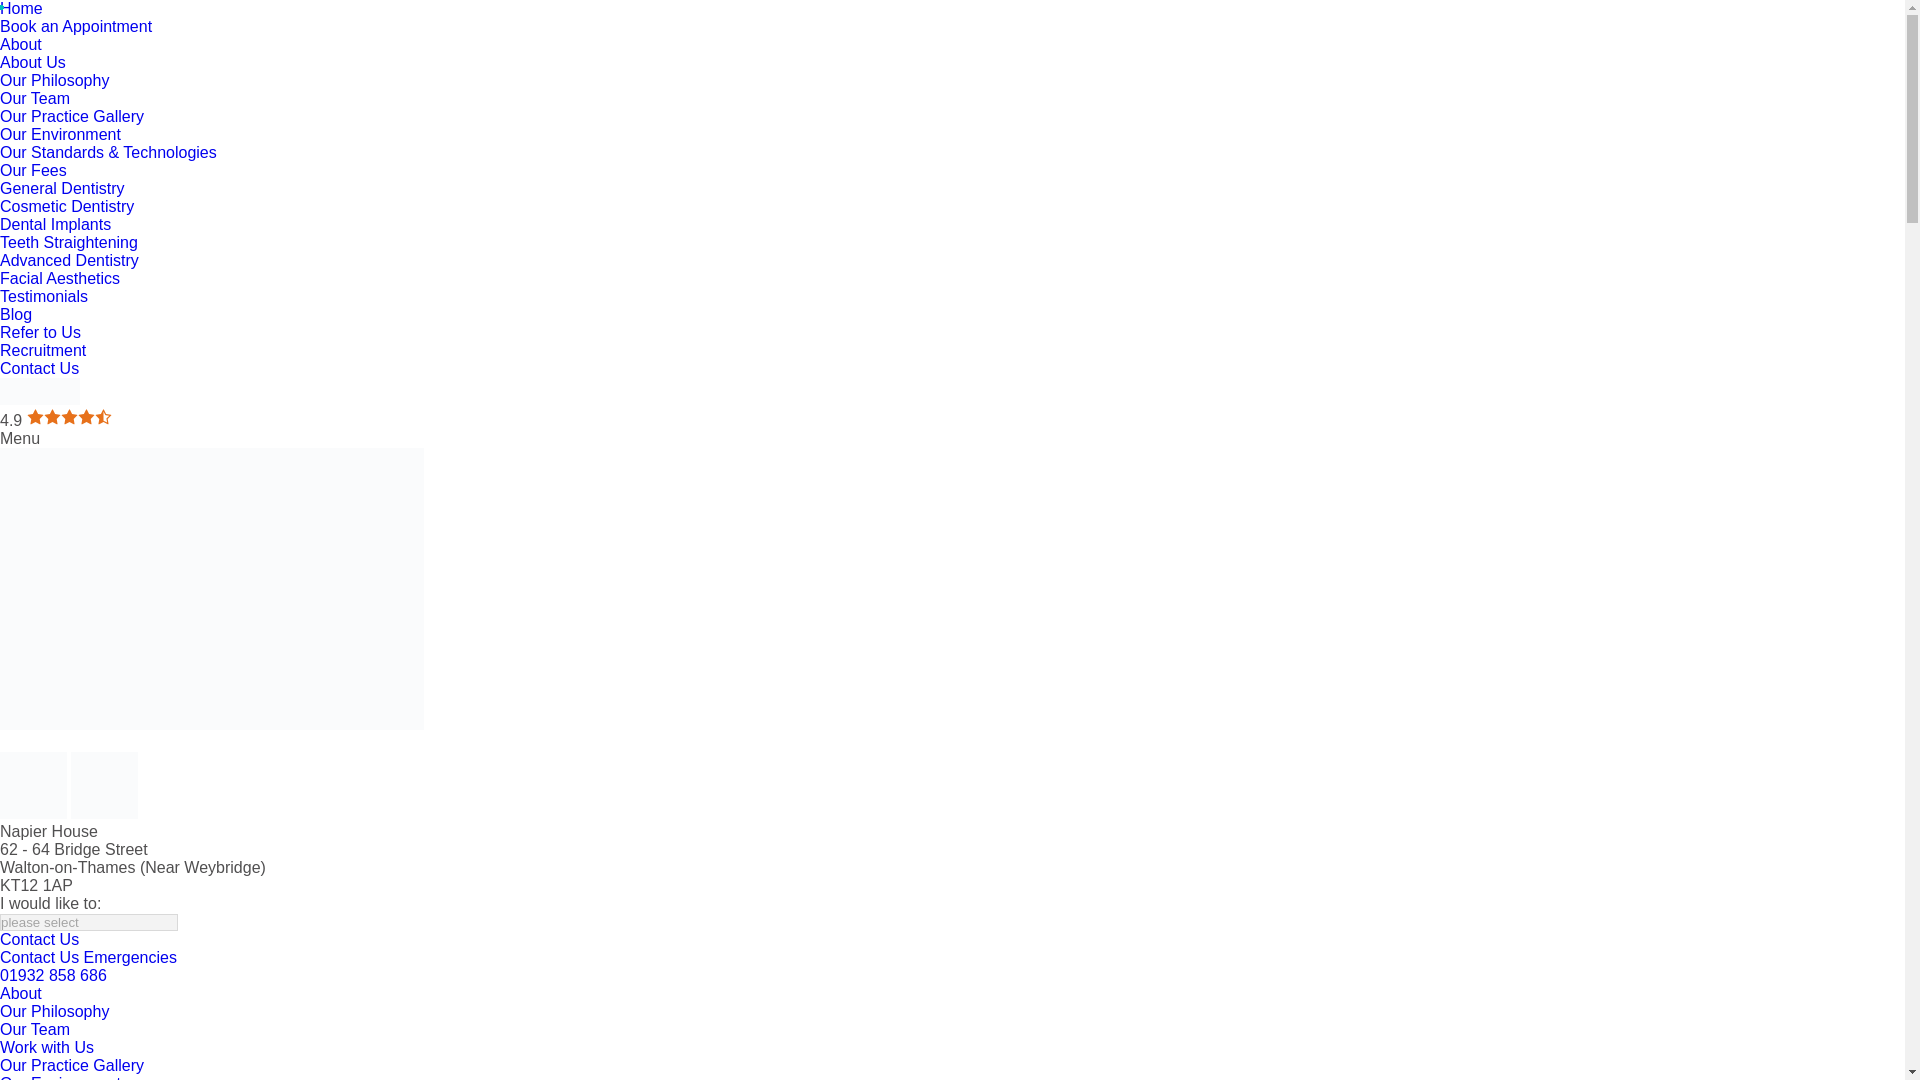 The image size is (1920, 1080). I want to click on Contact Us, so click(39, 368).